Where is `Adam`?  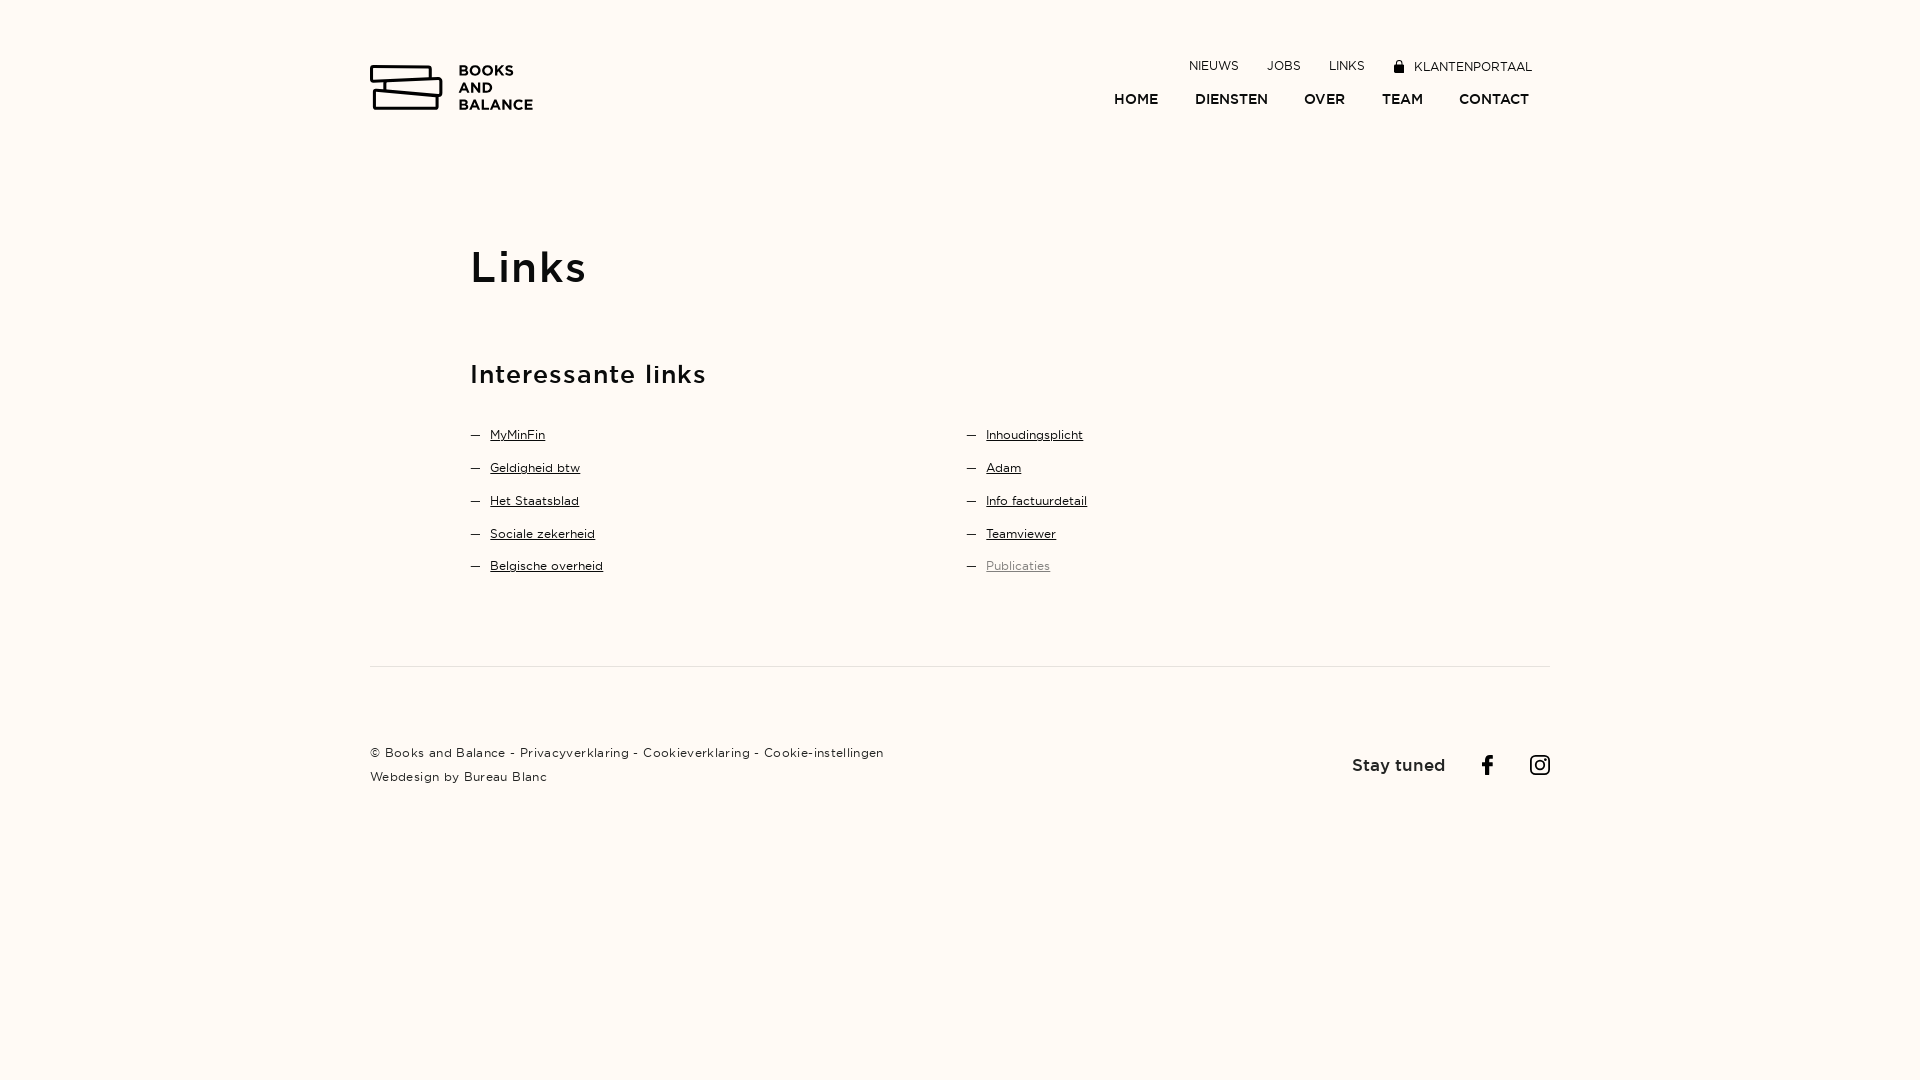 Adam is located at coordinates (1004, 468).